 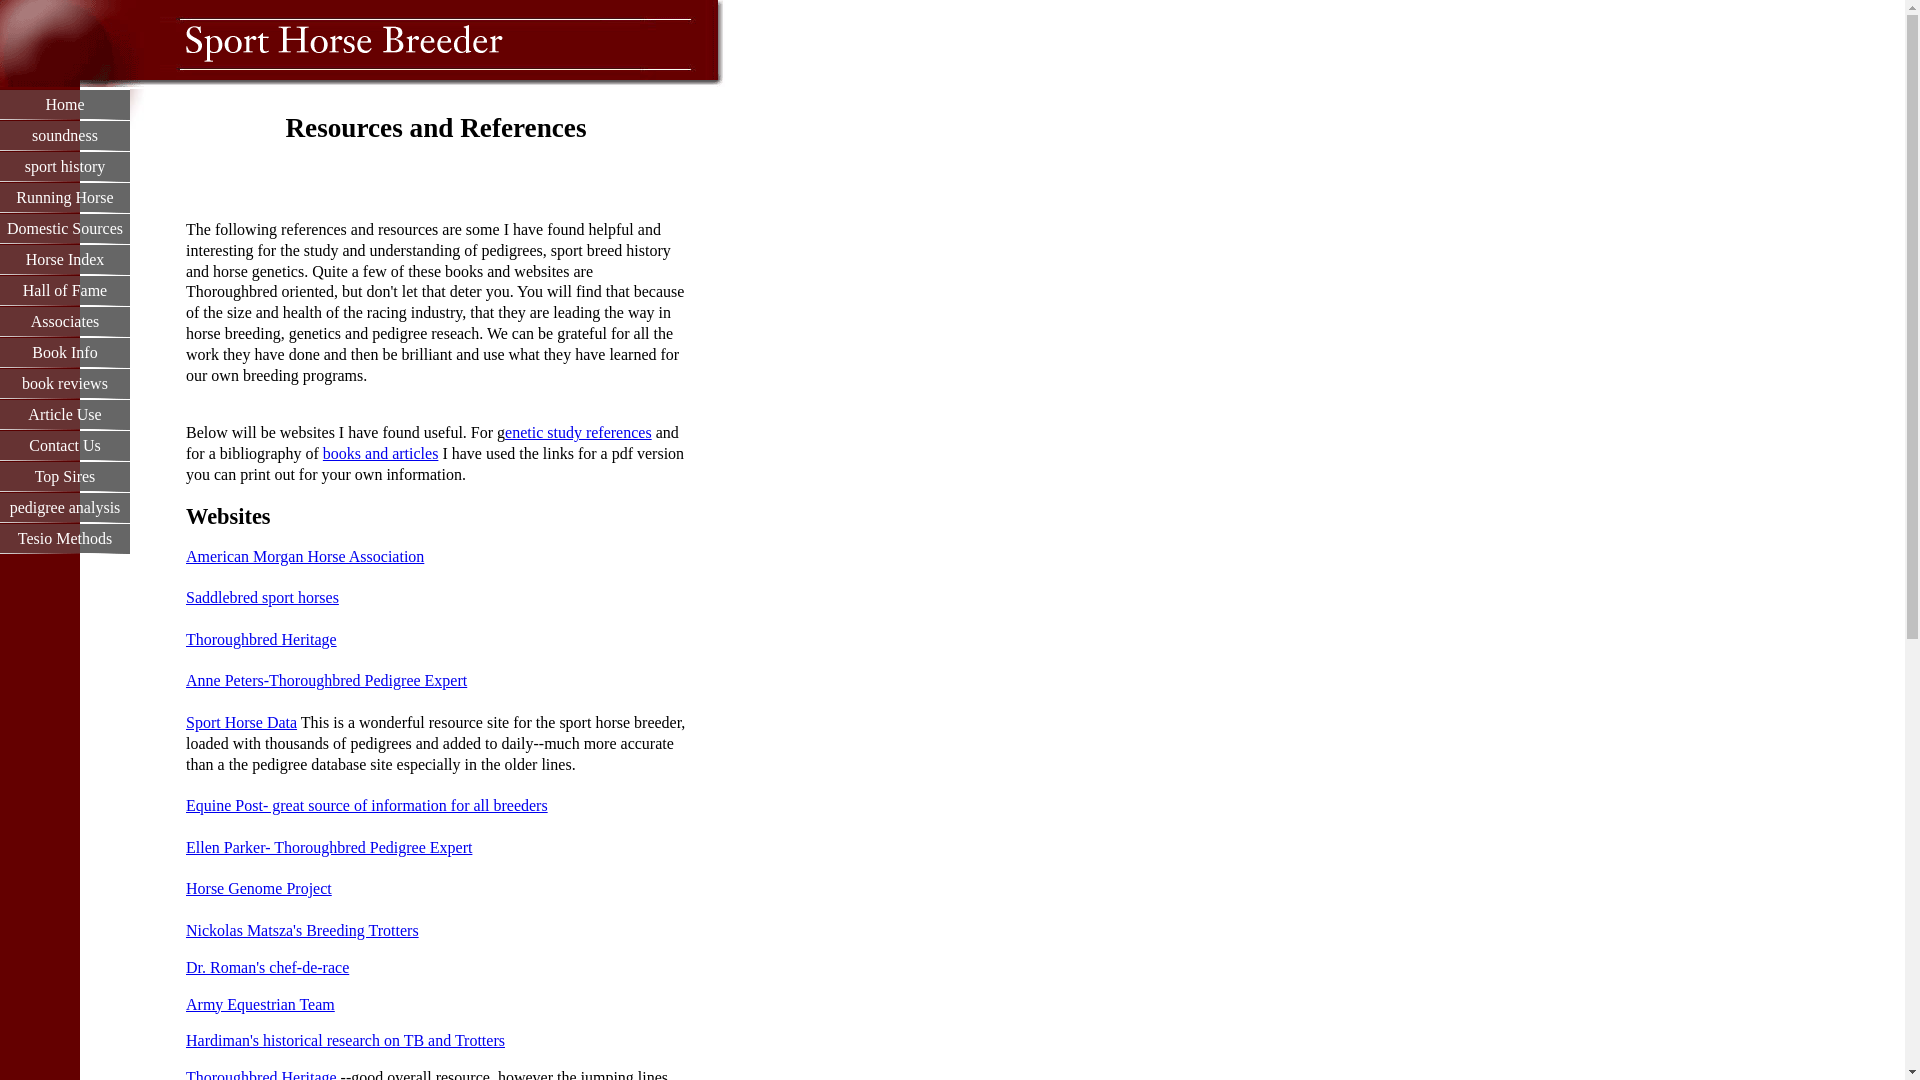 I want to click on American Morgan Horse Association, so click(x=305, y=556).